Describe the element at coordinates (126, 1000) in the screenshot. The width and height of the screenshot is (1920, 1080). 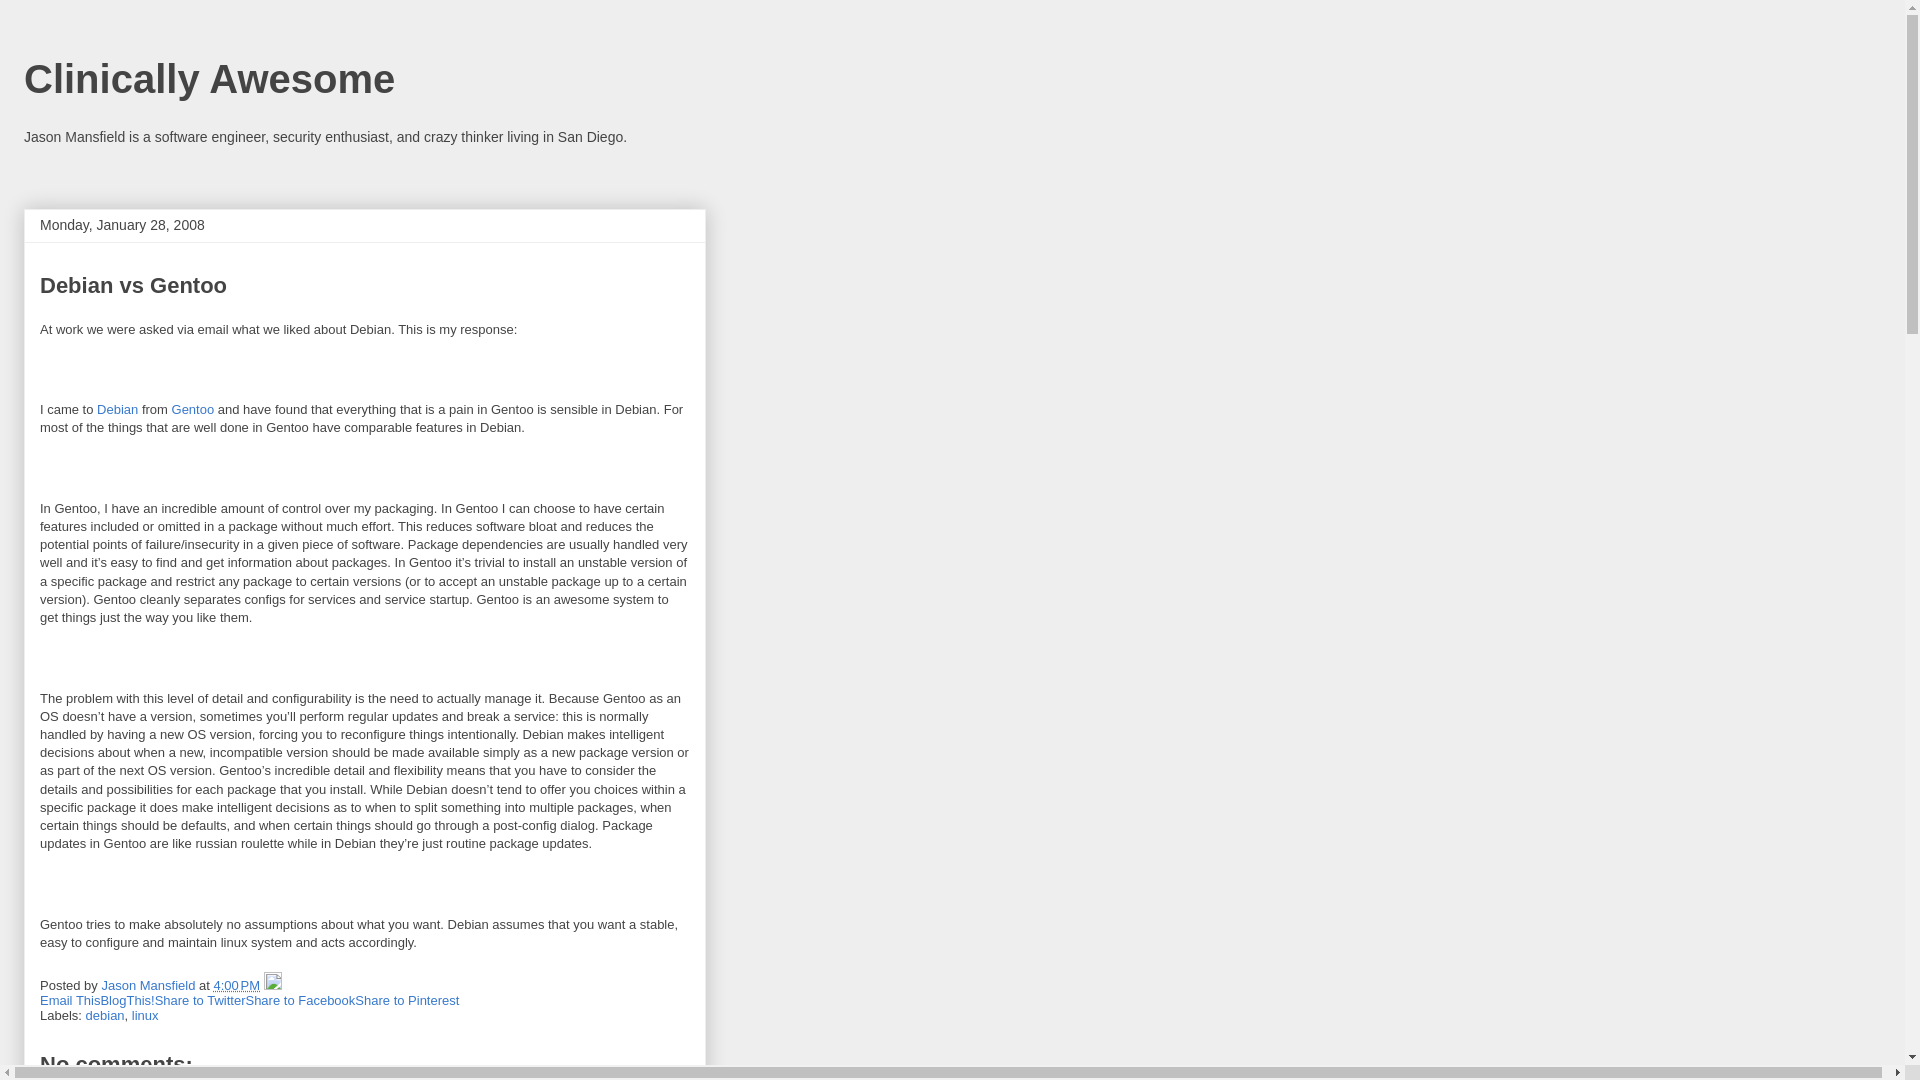
I see `BlogThis!` at that location.